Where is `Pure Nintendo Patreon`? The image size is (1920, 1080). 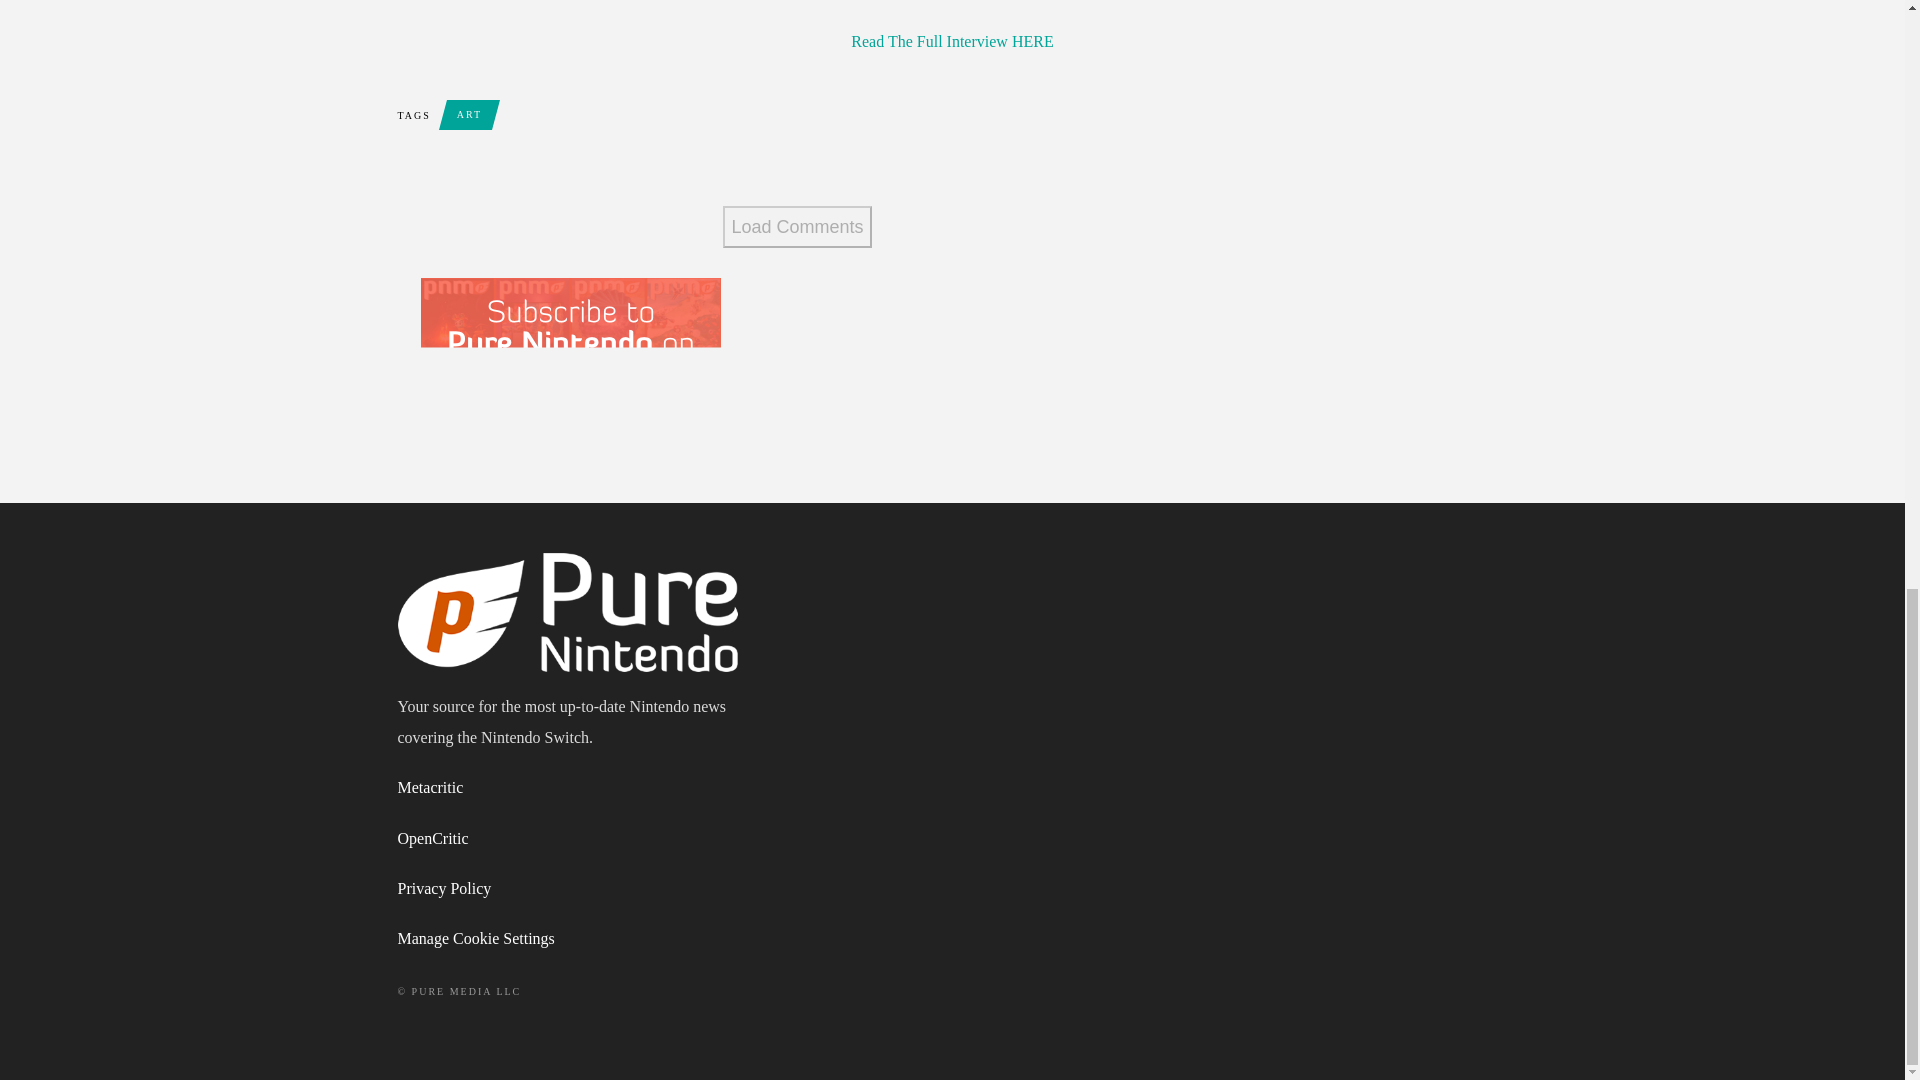
Pure Nintendo Patreon is located at coordinates (570, 364).